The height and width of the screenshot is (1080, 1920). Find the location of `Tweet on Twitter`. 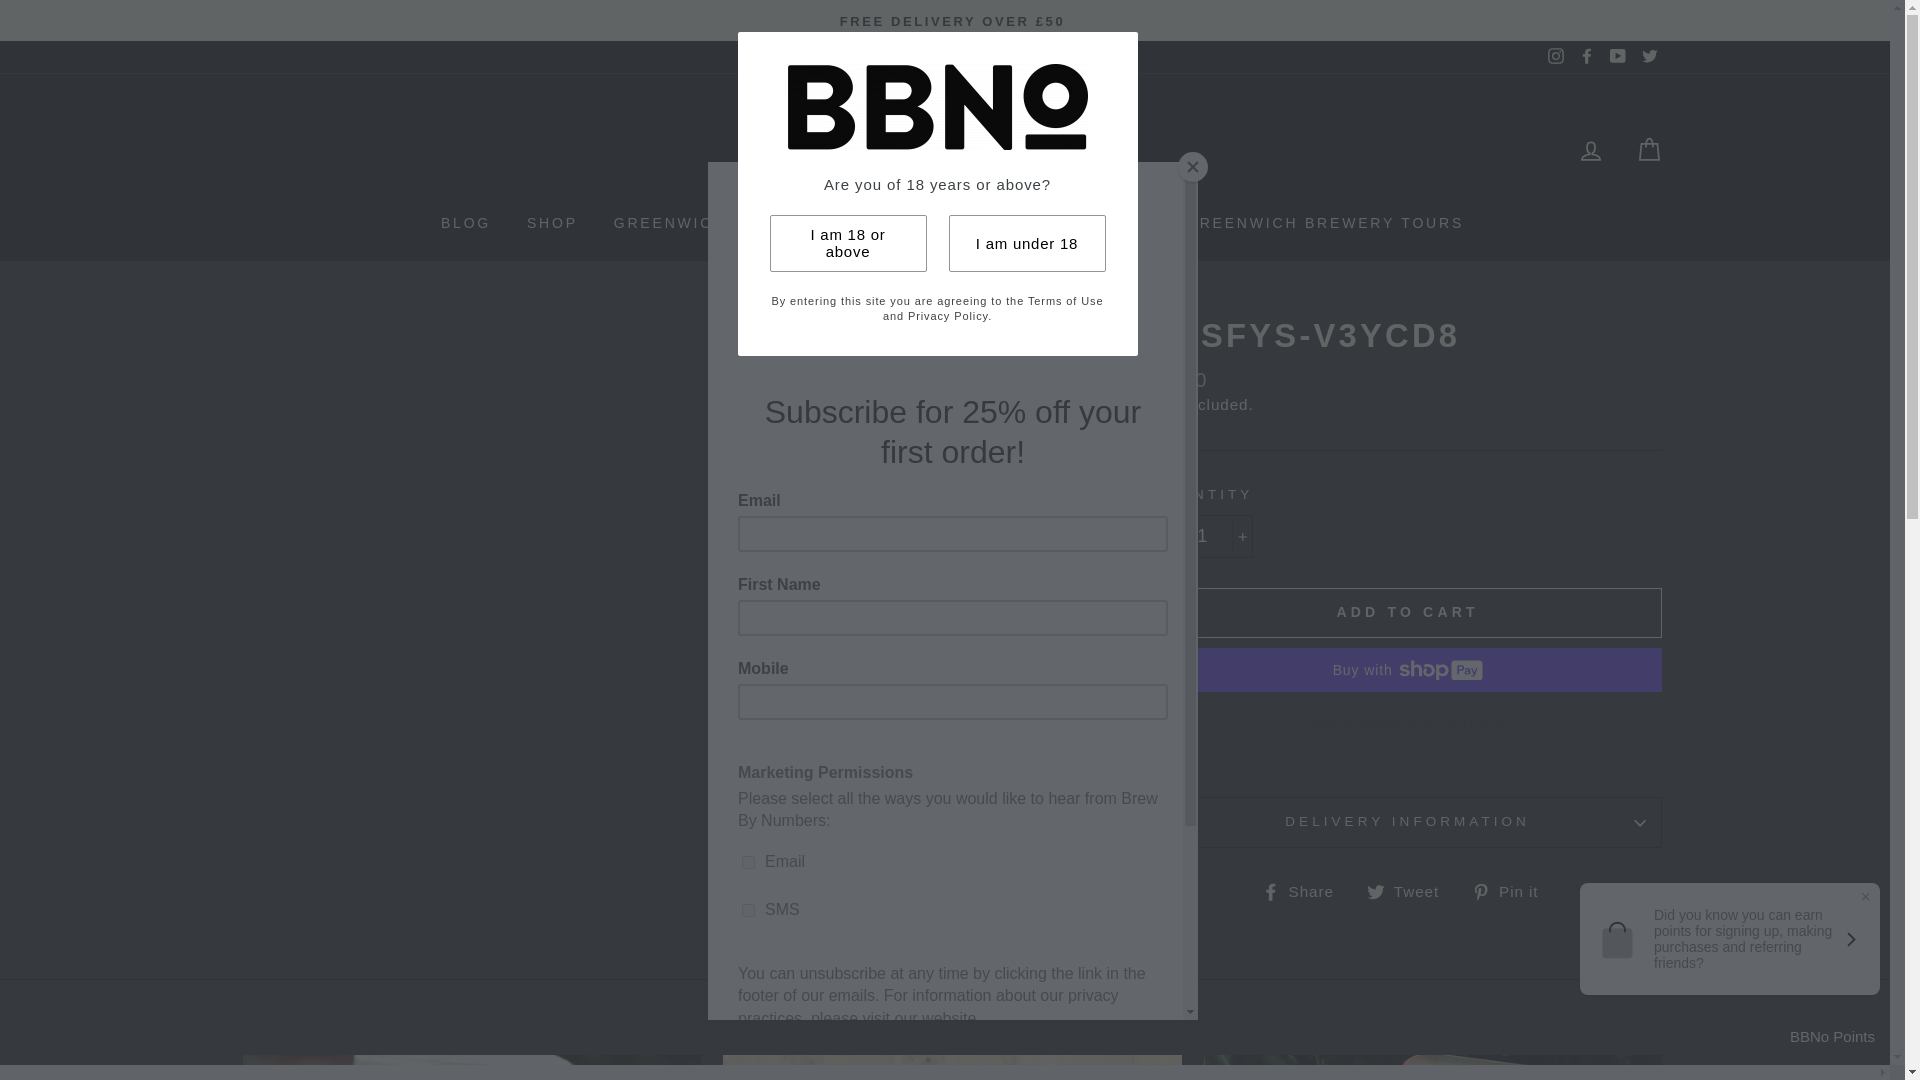

Tweet on Twitter is located at coordinates (1410, 890).